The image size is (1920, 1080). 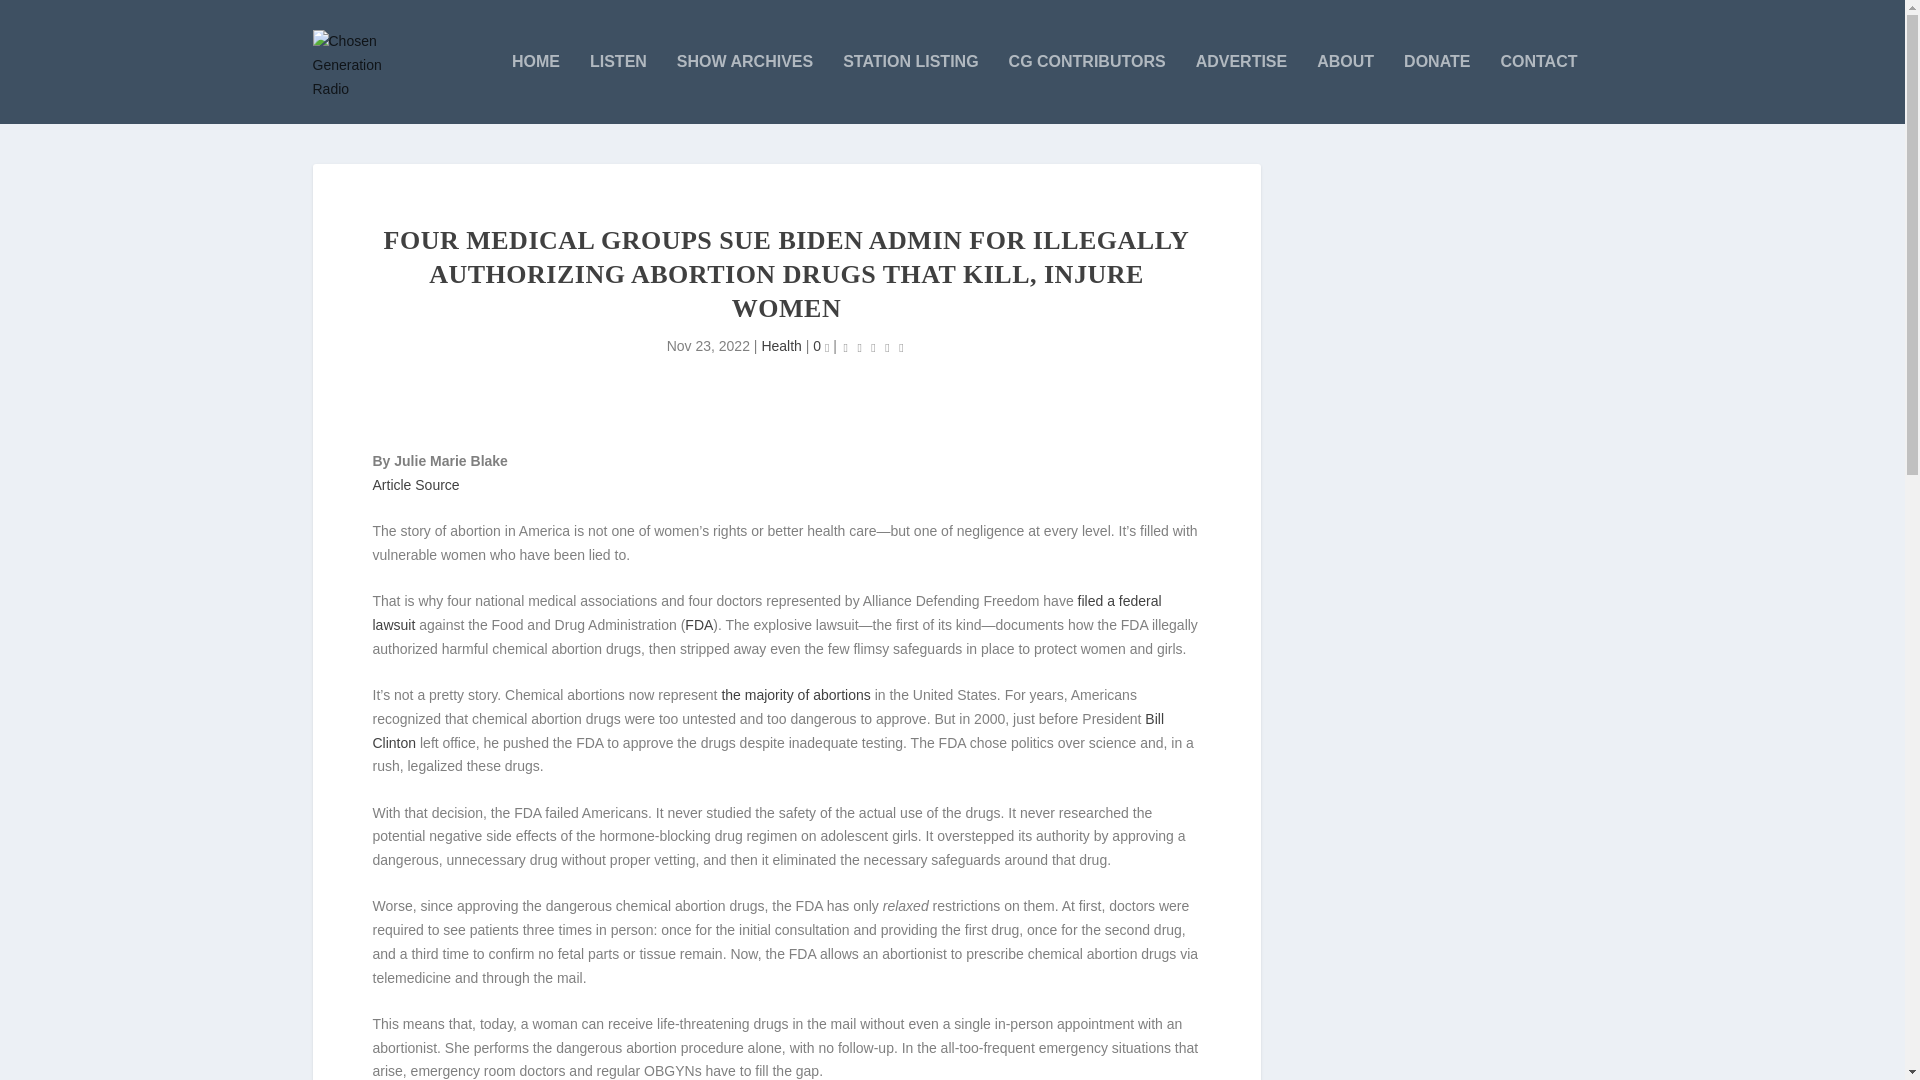 What do you see at coordinates (1538, 89) in the screenshot?
I see `CONTACT` at bounding box center [1538, 89].